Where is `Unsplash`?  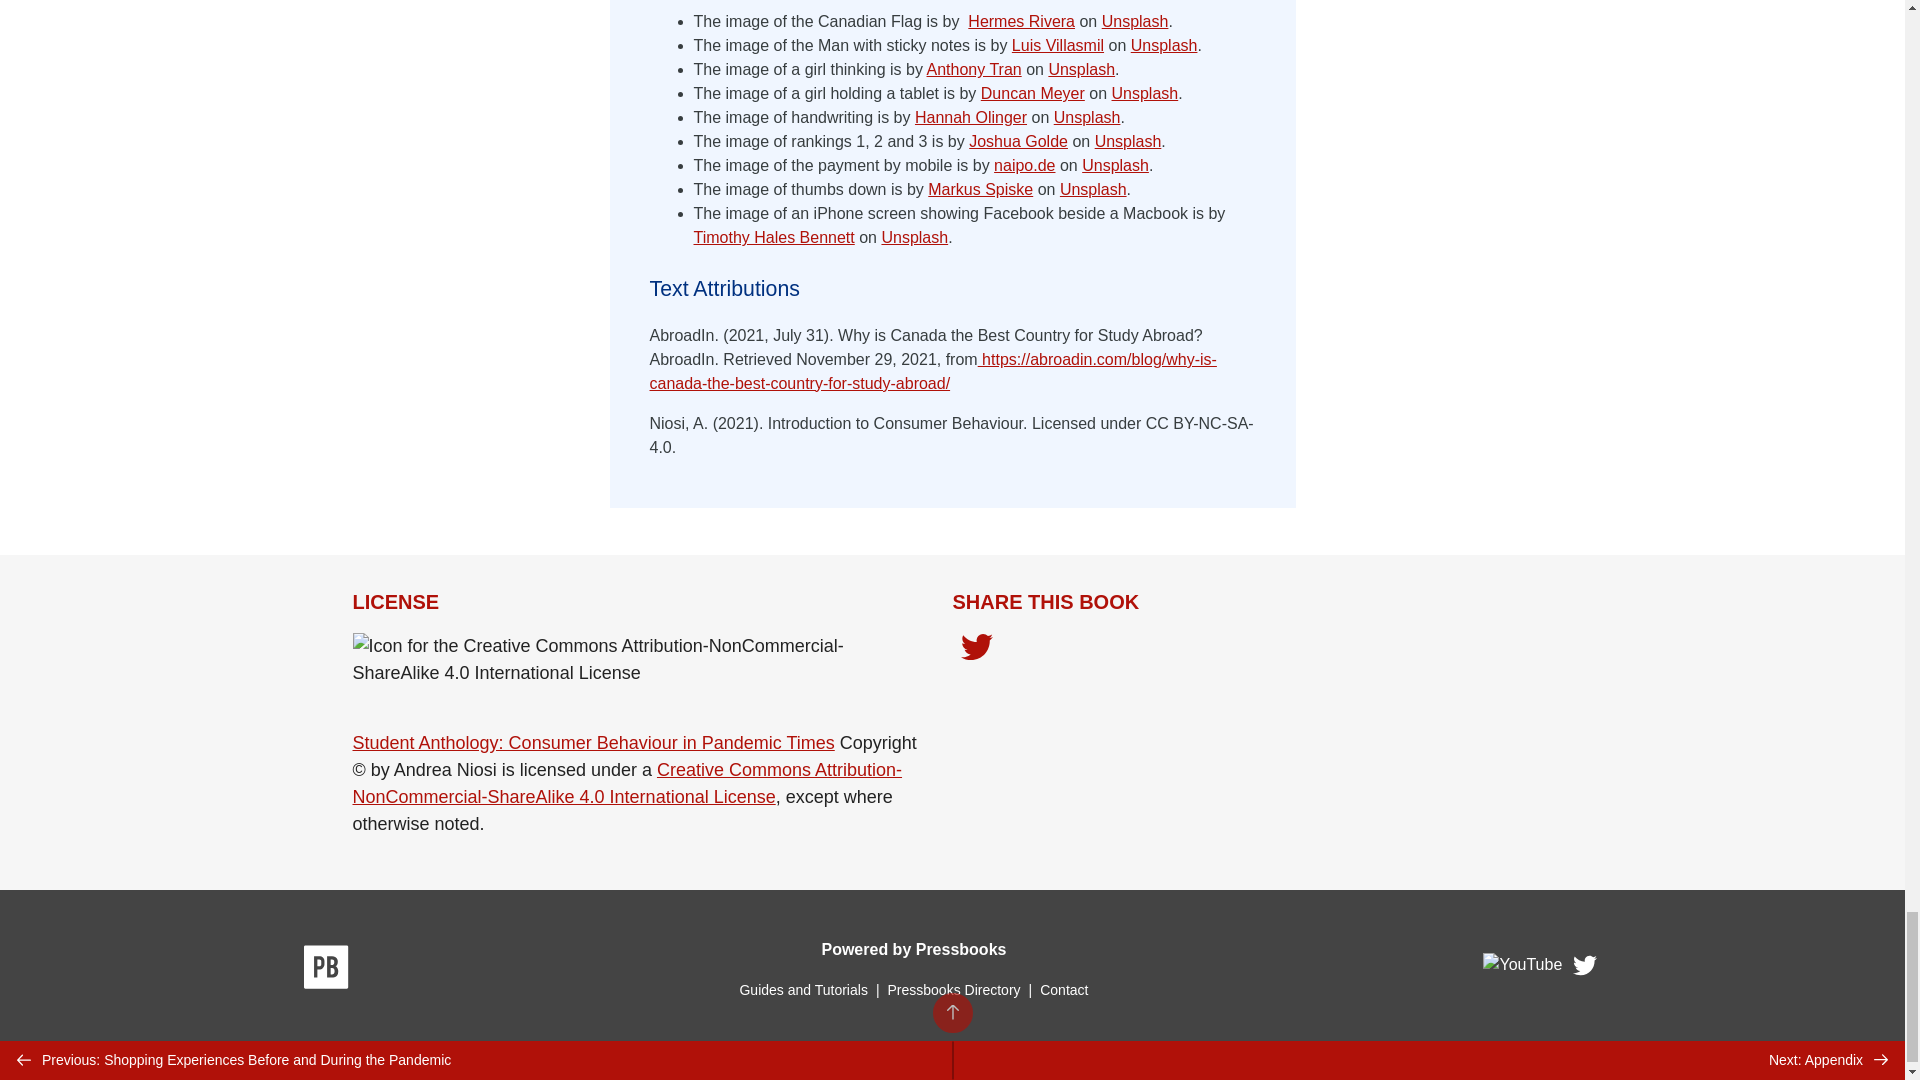
Unsplash is located at coordinates (1164, 45).